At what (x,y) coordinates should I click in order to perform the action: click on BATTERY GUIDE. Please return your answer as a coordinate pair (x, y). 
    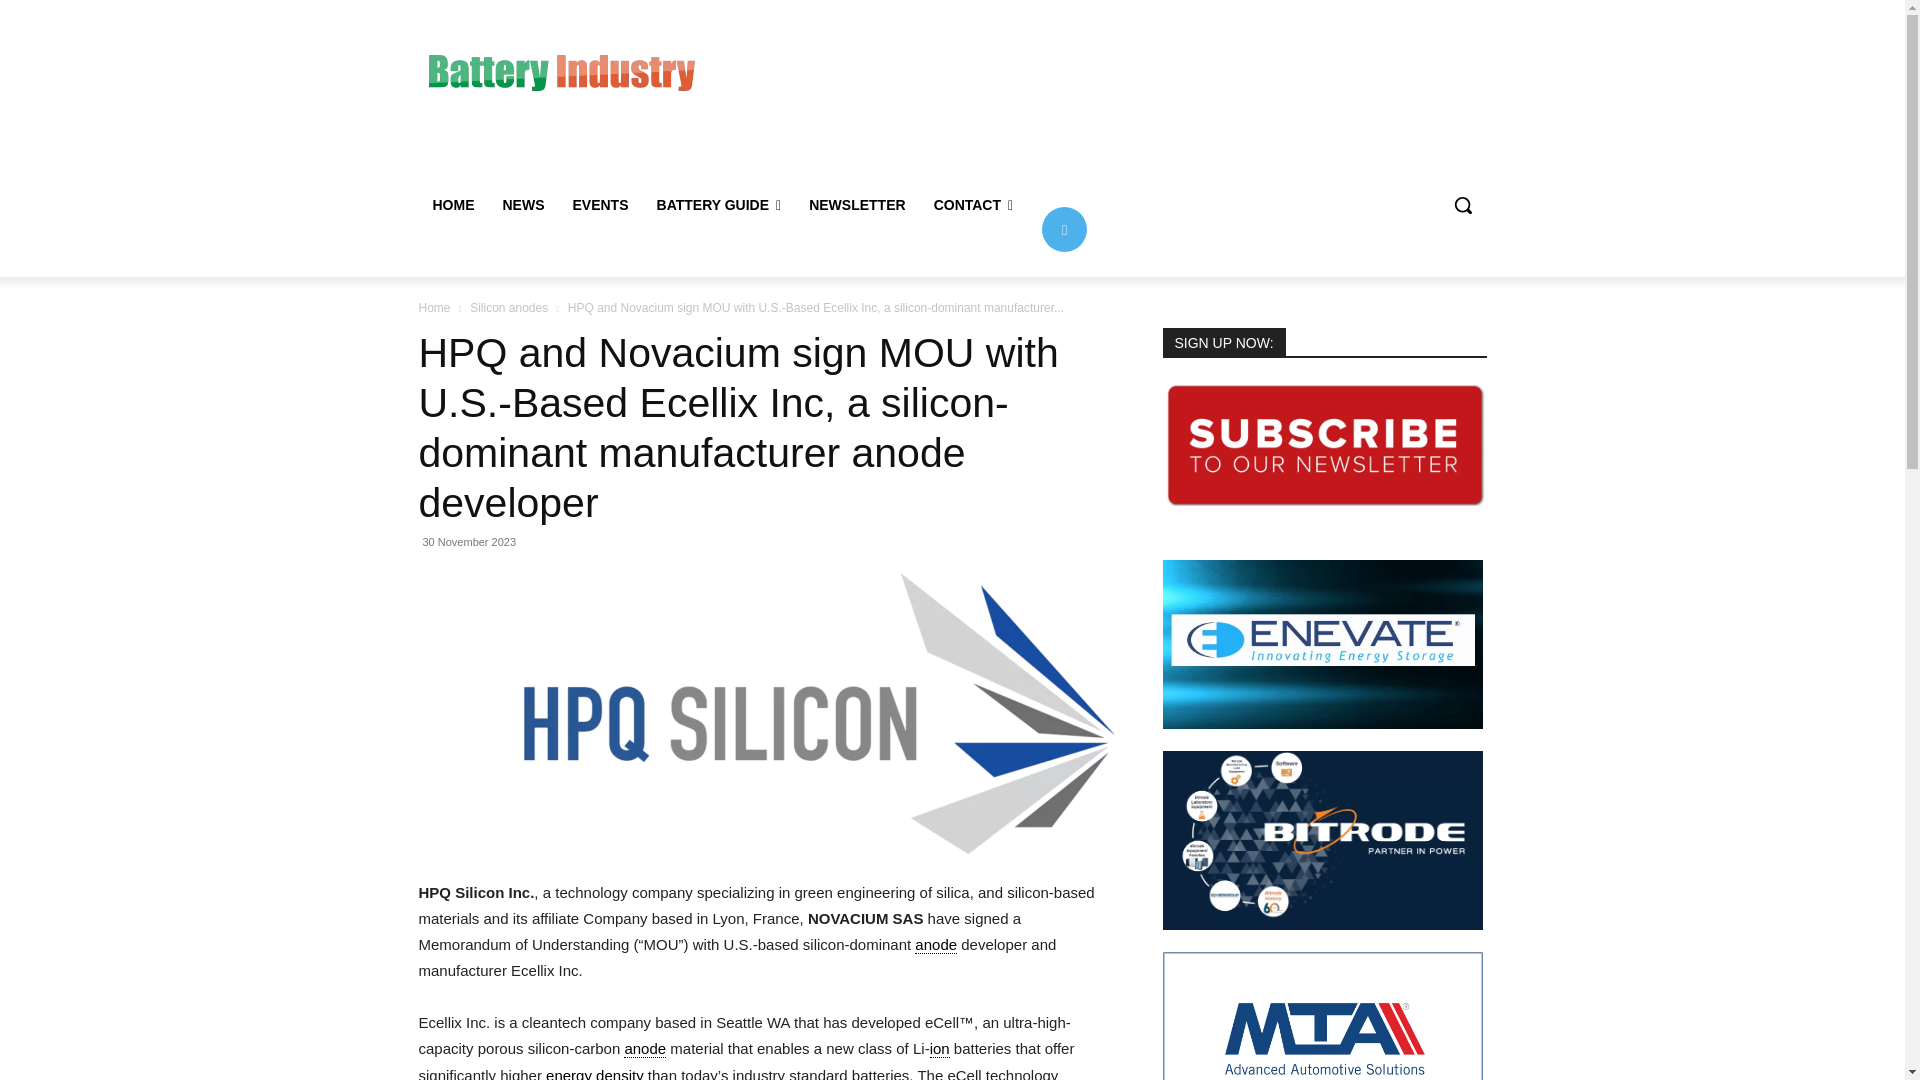
    Looking at the image, I should click on (720, 204).